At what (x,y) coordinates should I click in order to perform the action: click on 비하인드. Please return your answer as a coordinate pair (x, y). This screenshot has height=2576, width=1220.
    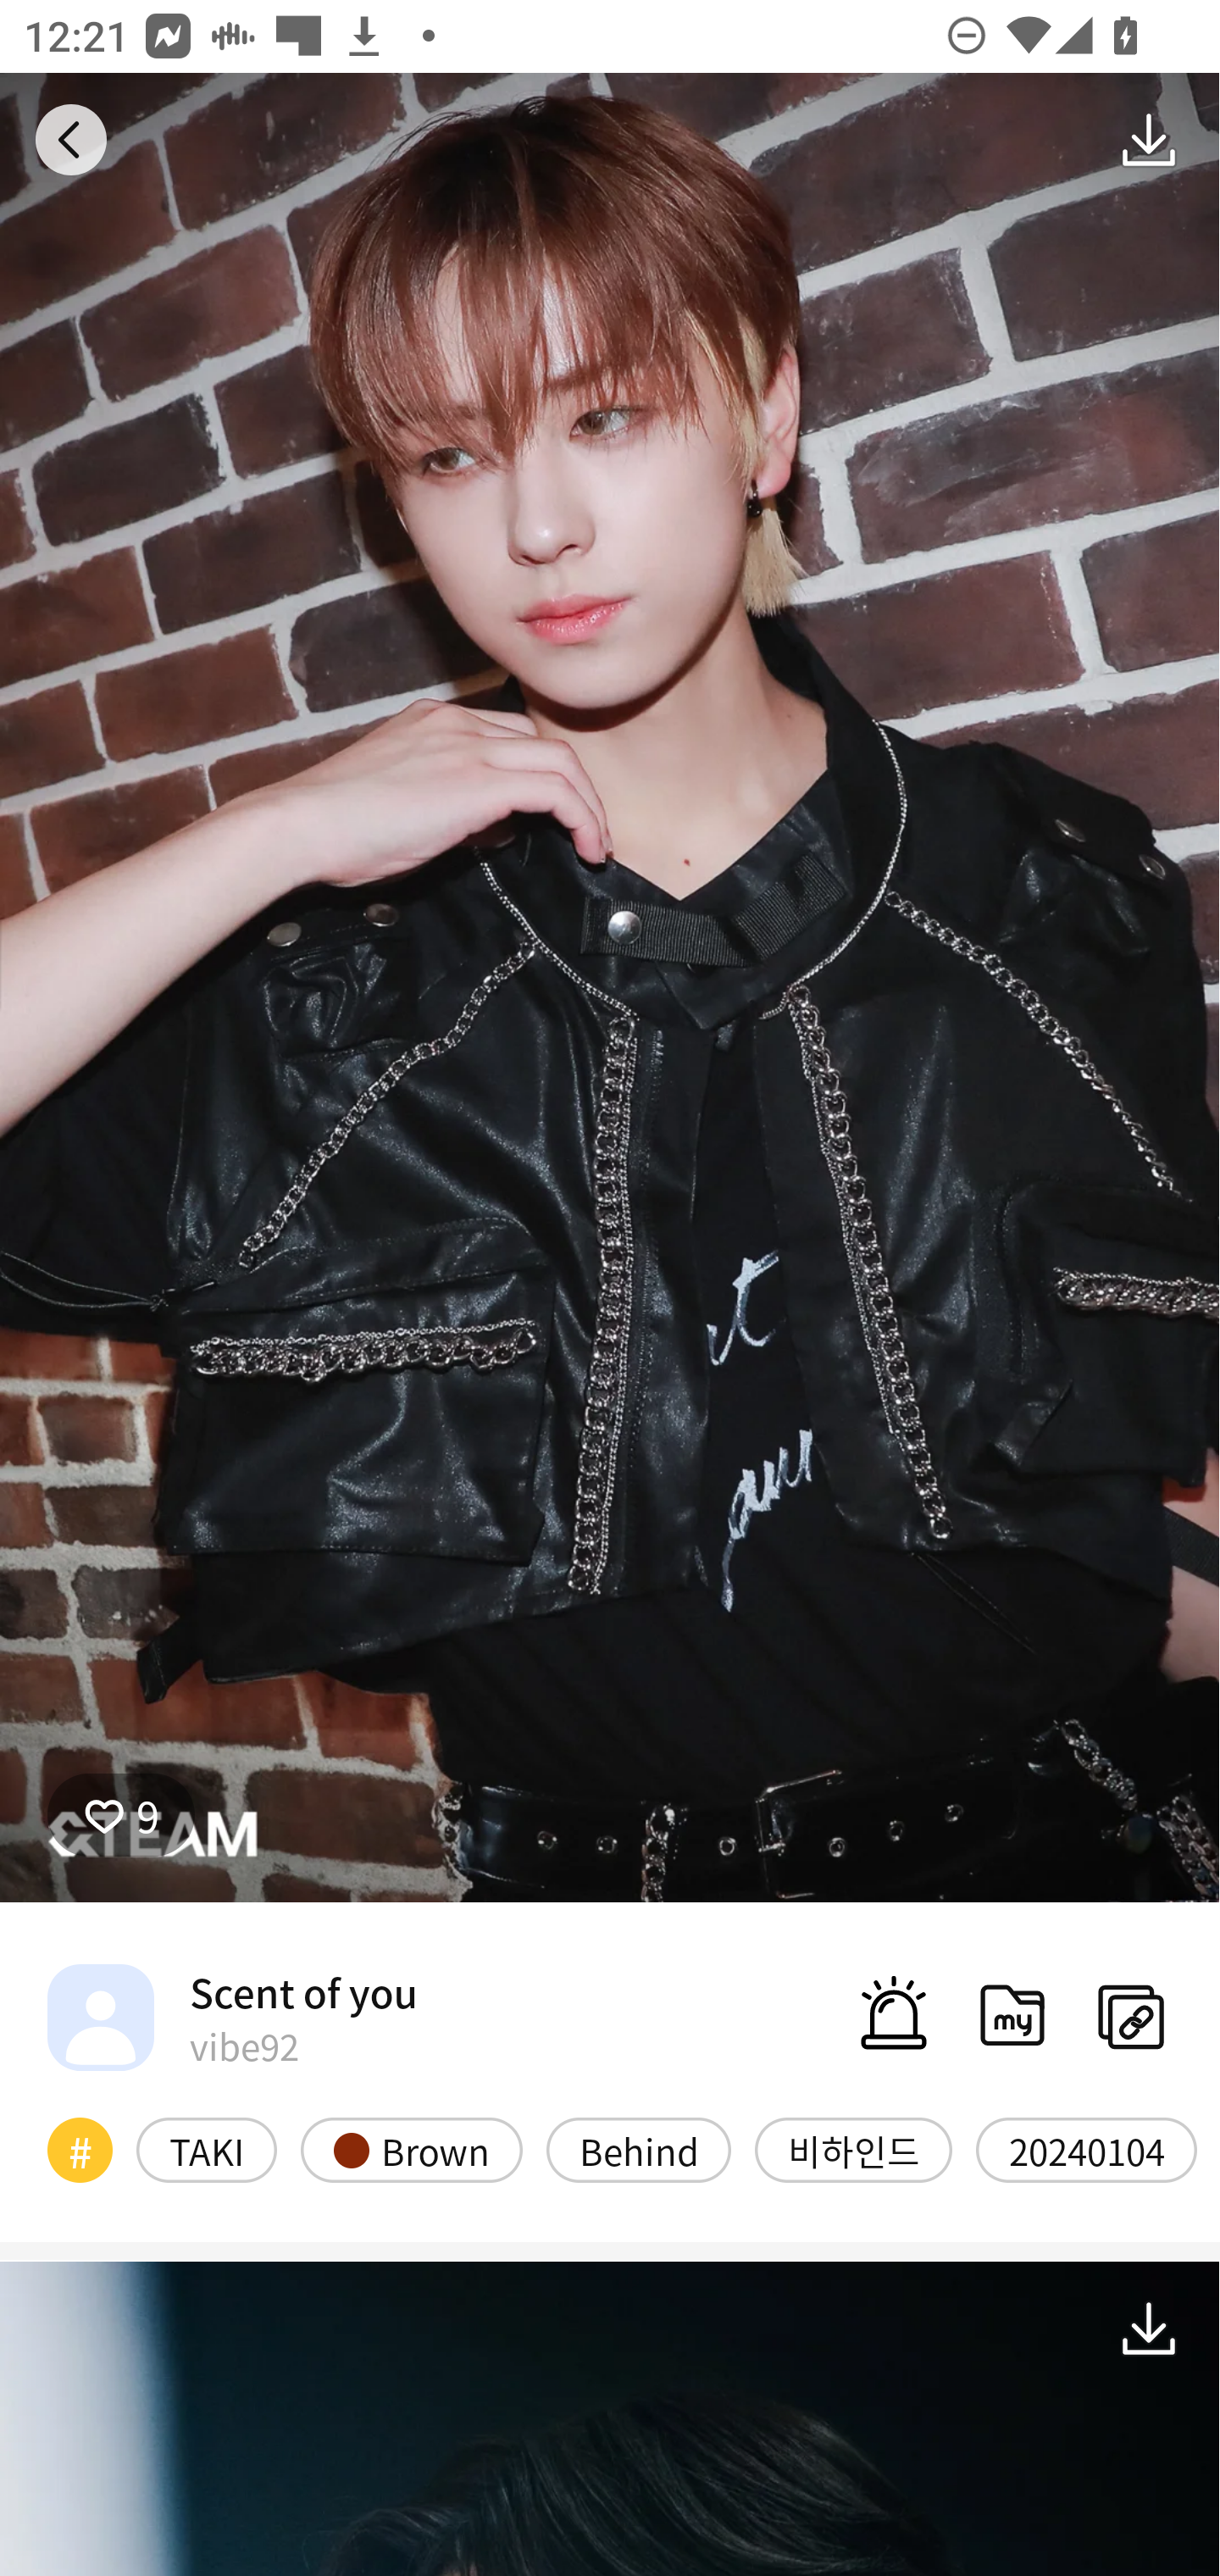
    Looking at the image, I should click on (854, 2149).